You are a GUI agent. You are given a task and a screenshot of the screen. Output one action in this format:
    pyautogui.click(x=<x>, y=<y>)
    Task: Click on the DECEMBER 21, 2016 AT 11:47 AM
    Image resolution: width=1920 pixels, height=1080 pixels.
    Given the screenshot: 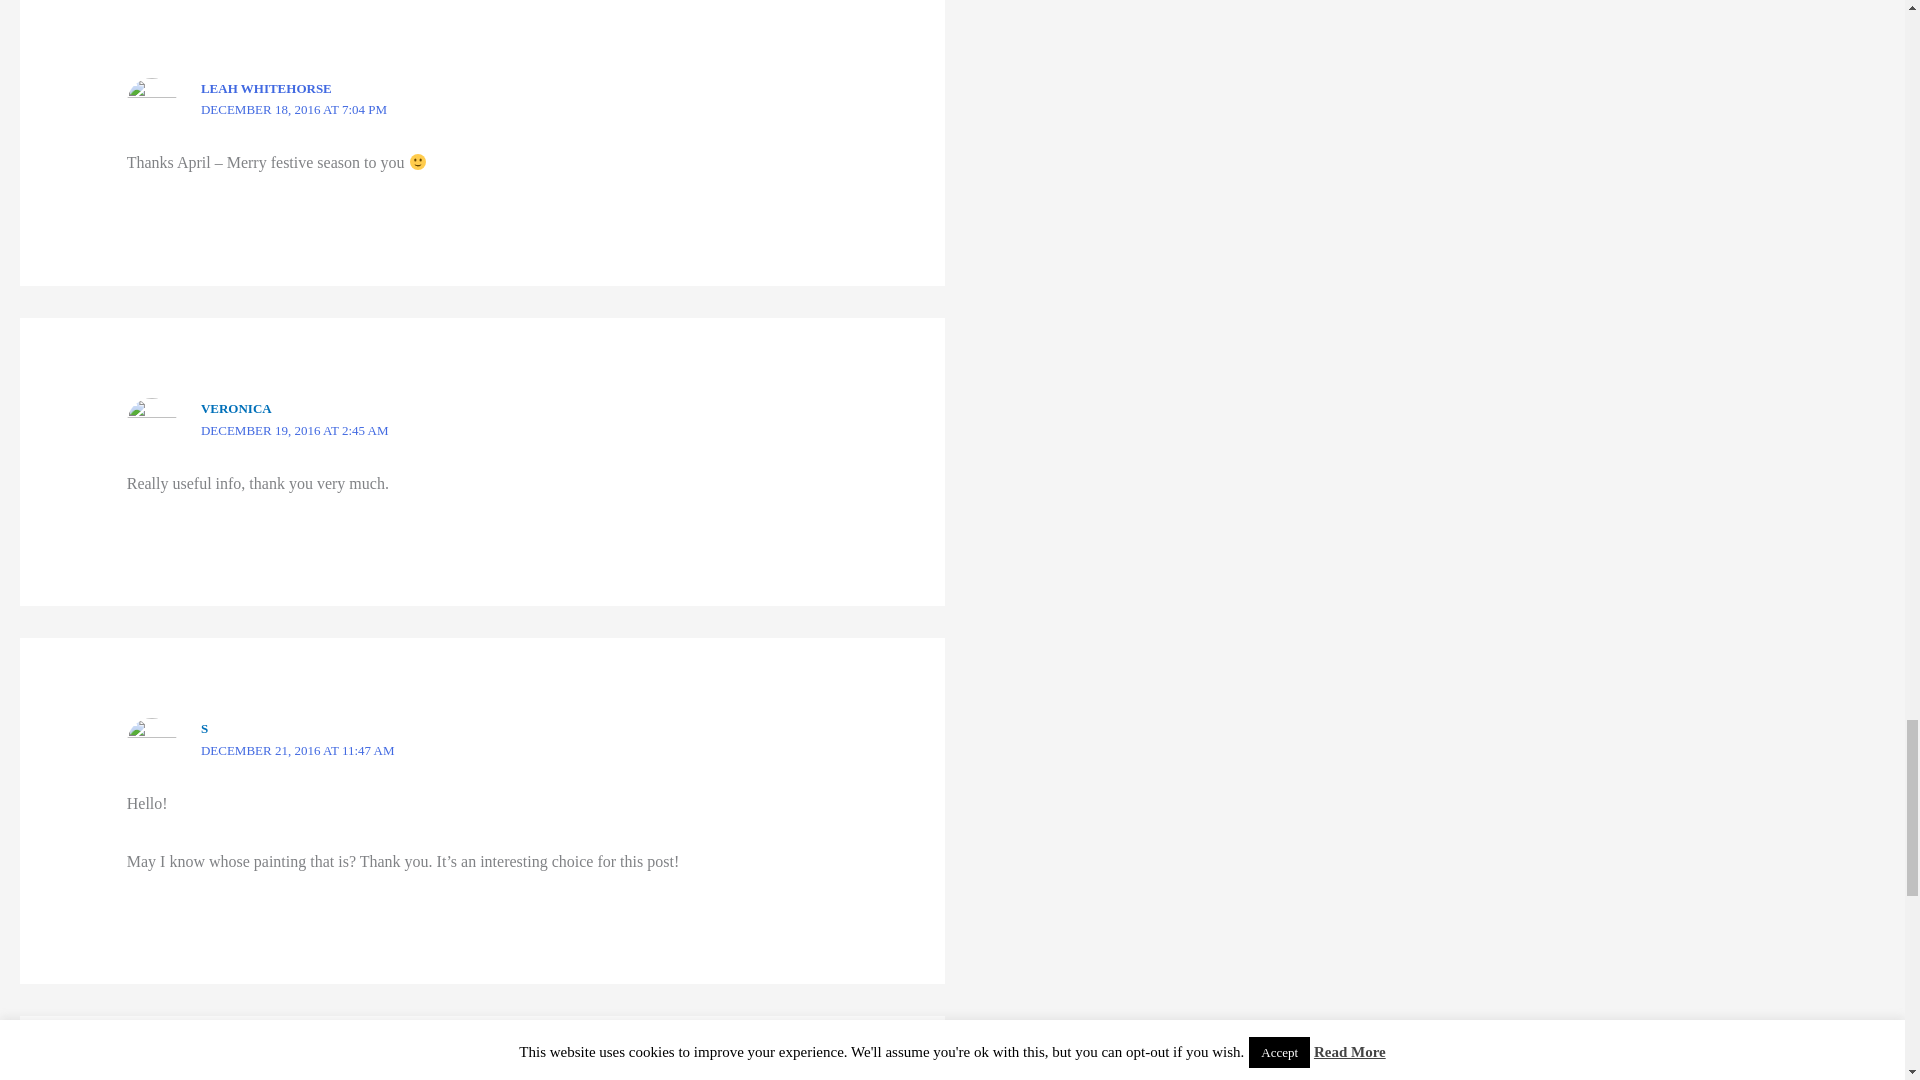 What is the action you would take?
    pyautogui.click(x=298, y=750)
    